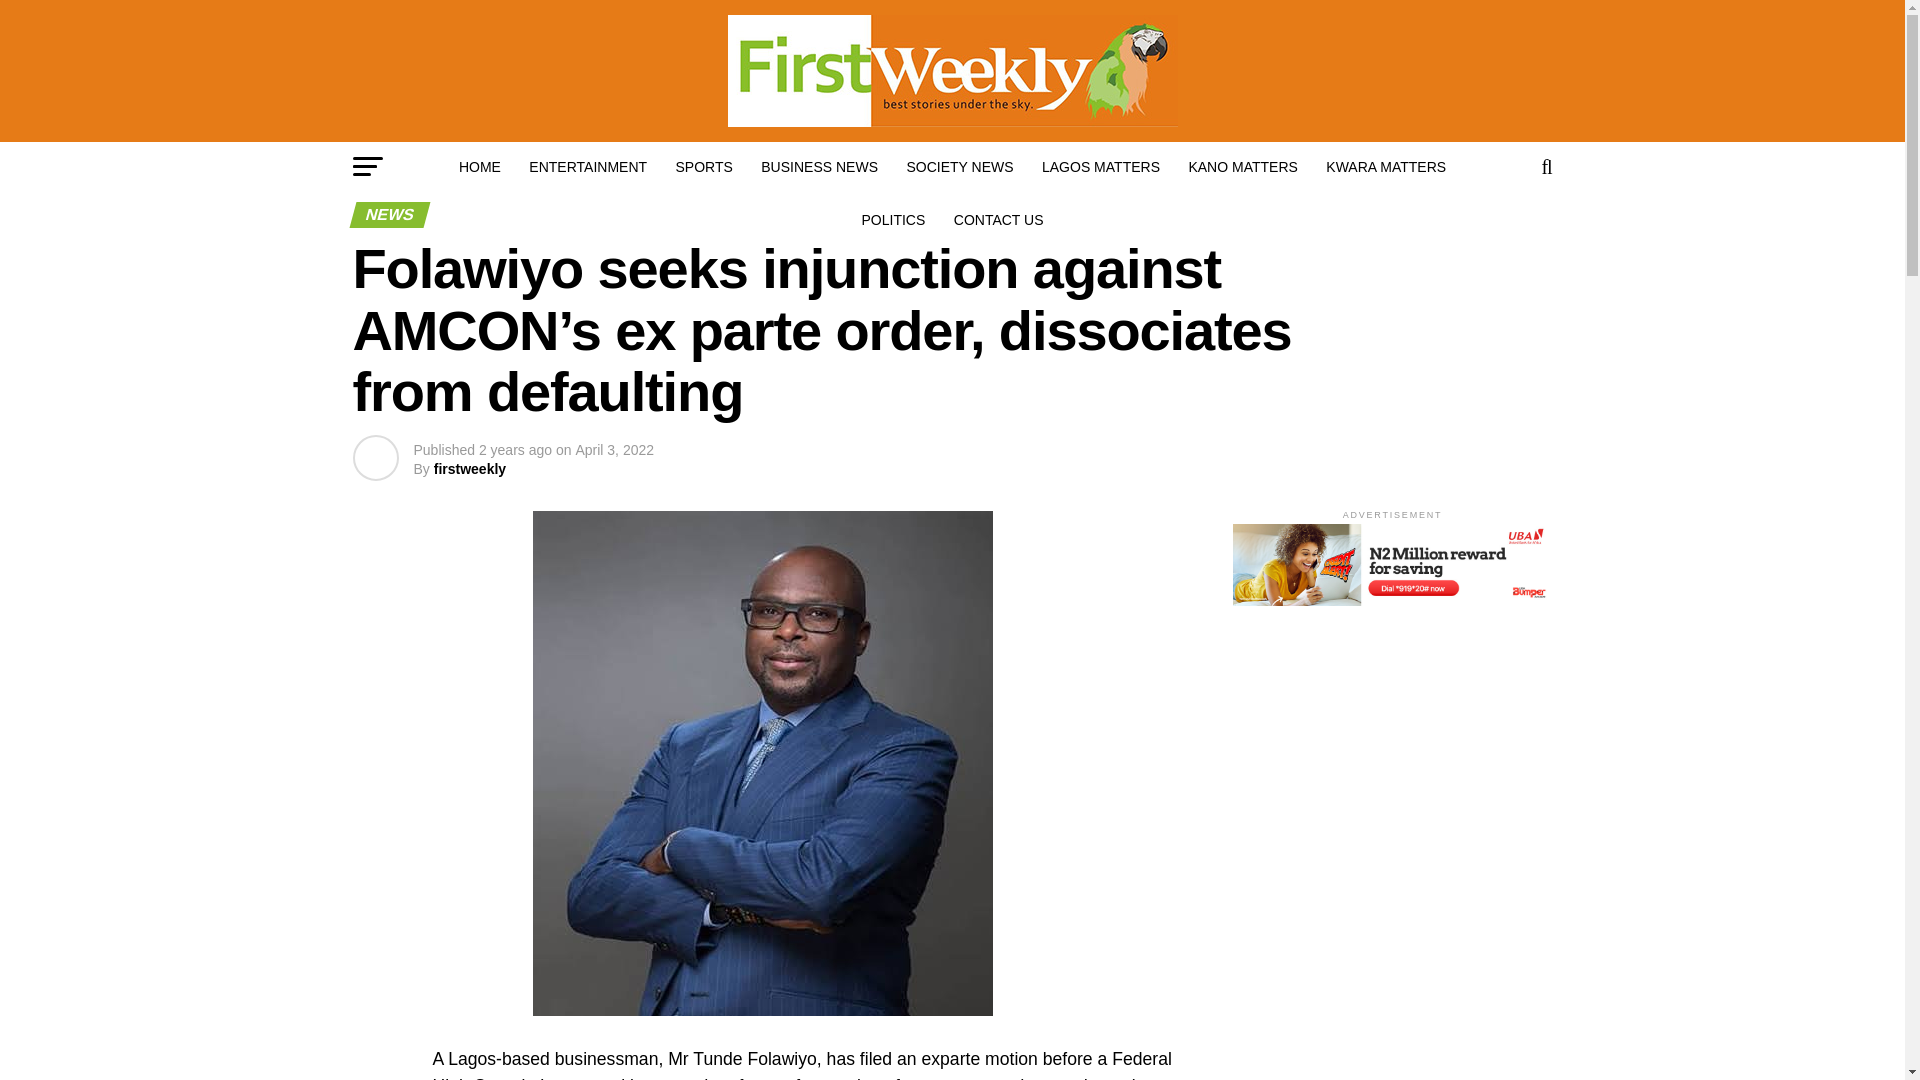  What do you see at coordinates (960, 166) in the screenshot?
I see `SOCIETY NEWS` at bounding box center [960, 166].